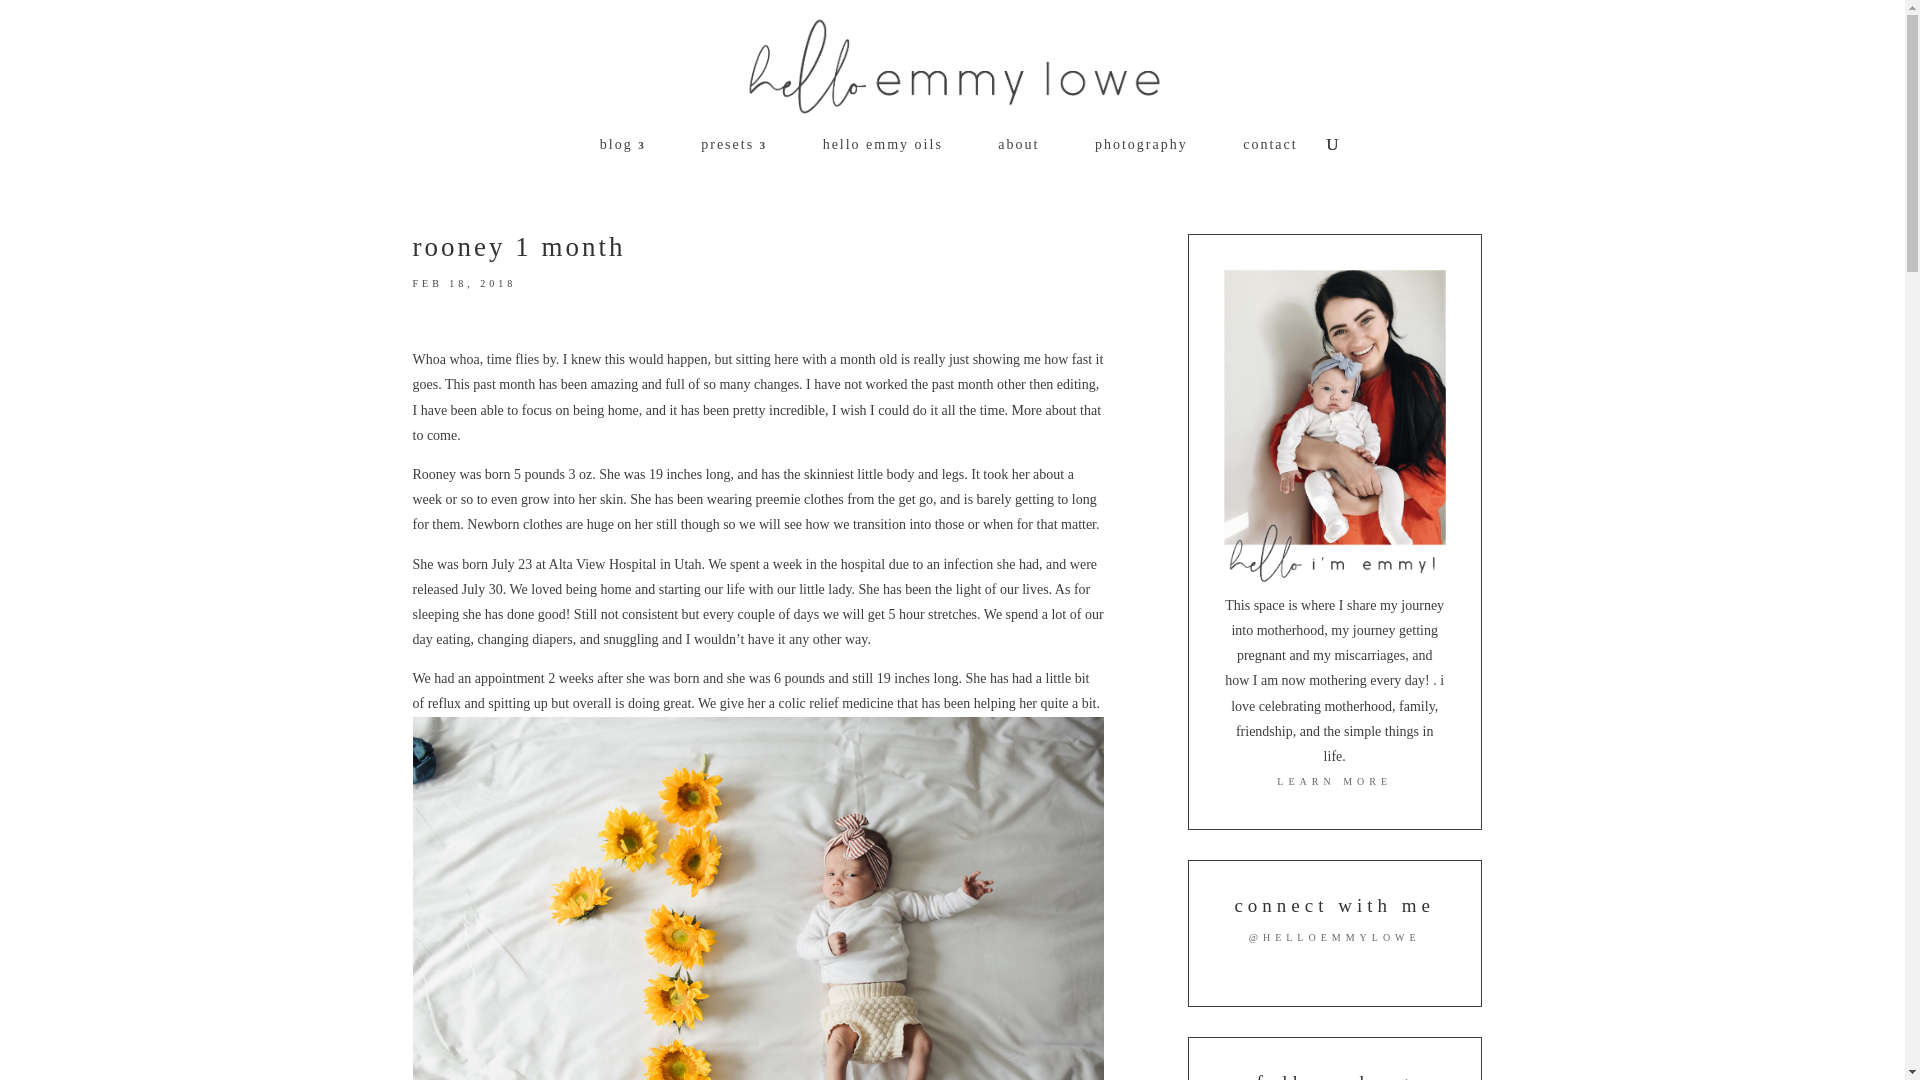 This screenshot has height=1080, width=1920. Describe the element at coordinates (1260, 157) in the screenshot. I see `contact` at that location.